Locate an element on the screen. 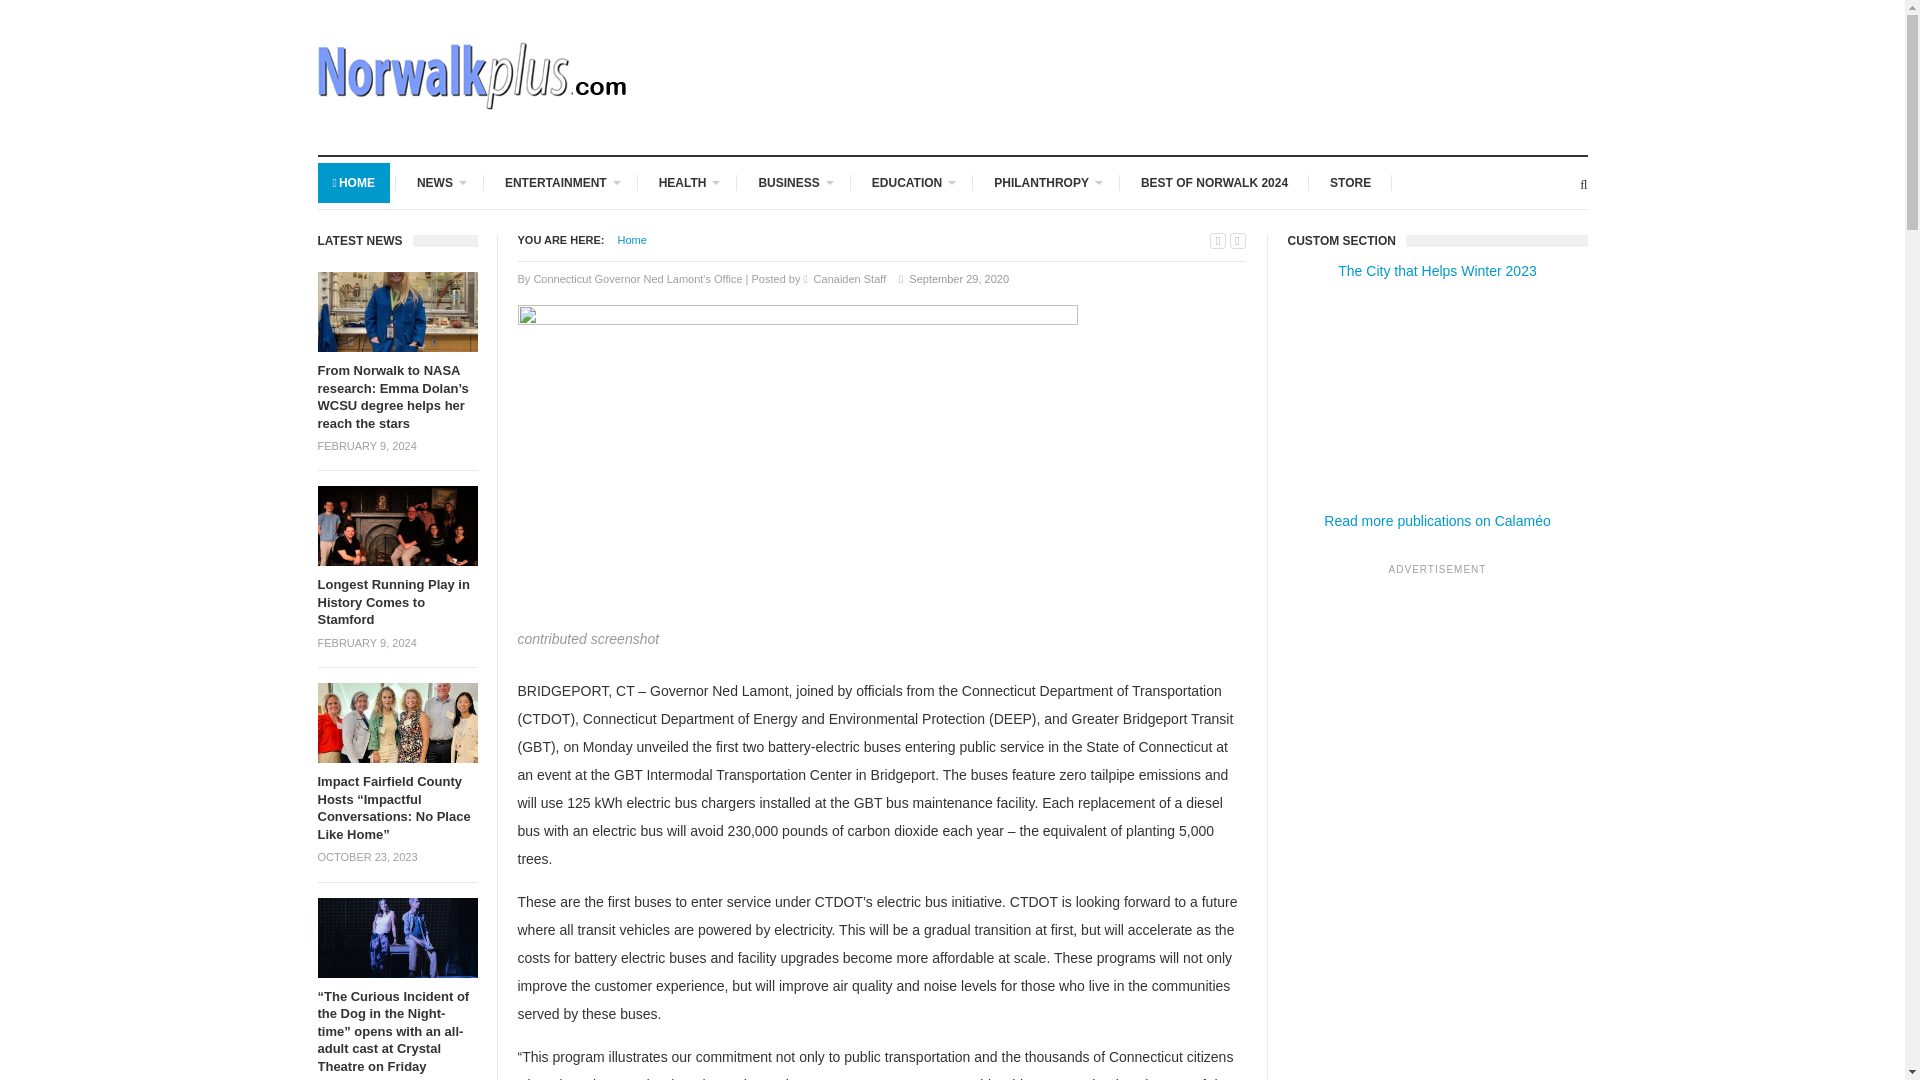 This screenshot has width=1920, height=1080. EDUCATION is located at coordinates (912, 183).